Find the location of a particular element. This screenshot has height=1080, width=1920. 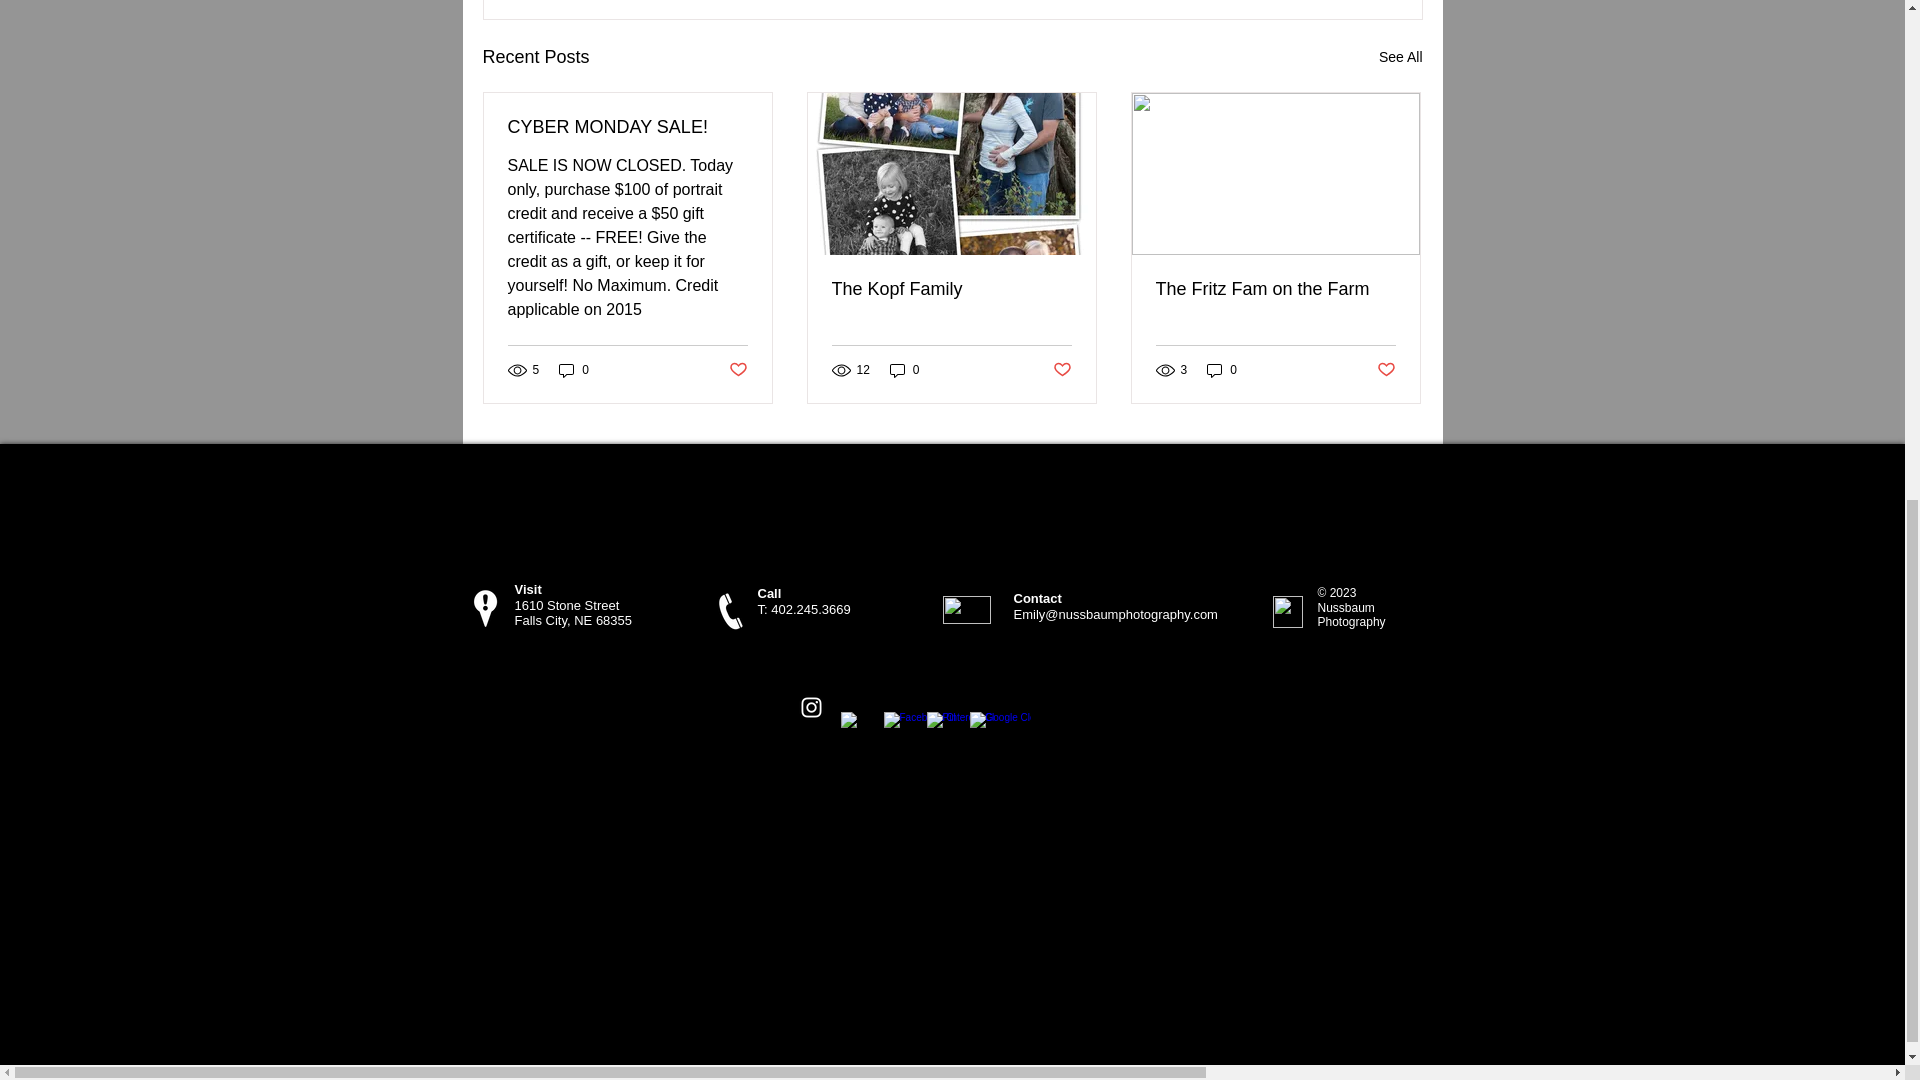

The Kopf Family is located at coordinates (951, 289).